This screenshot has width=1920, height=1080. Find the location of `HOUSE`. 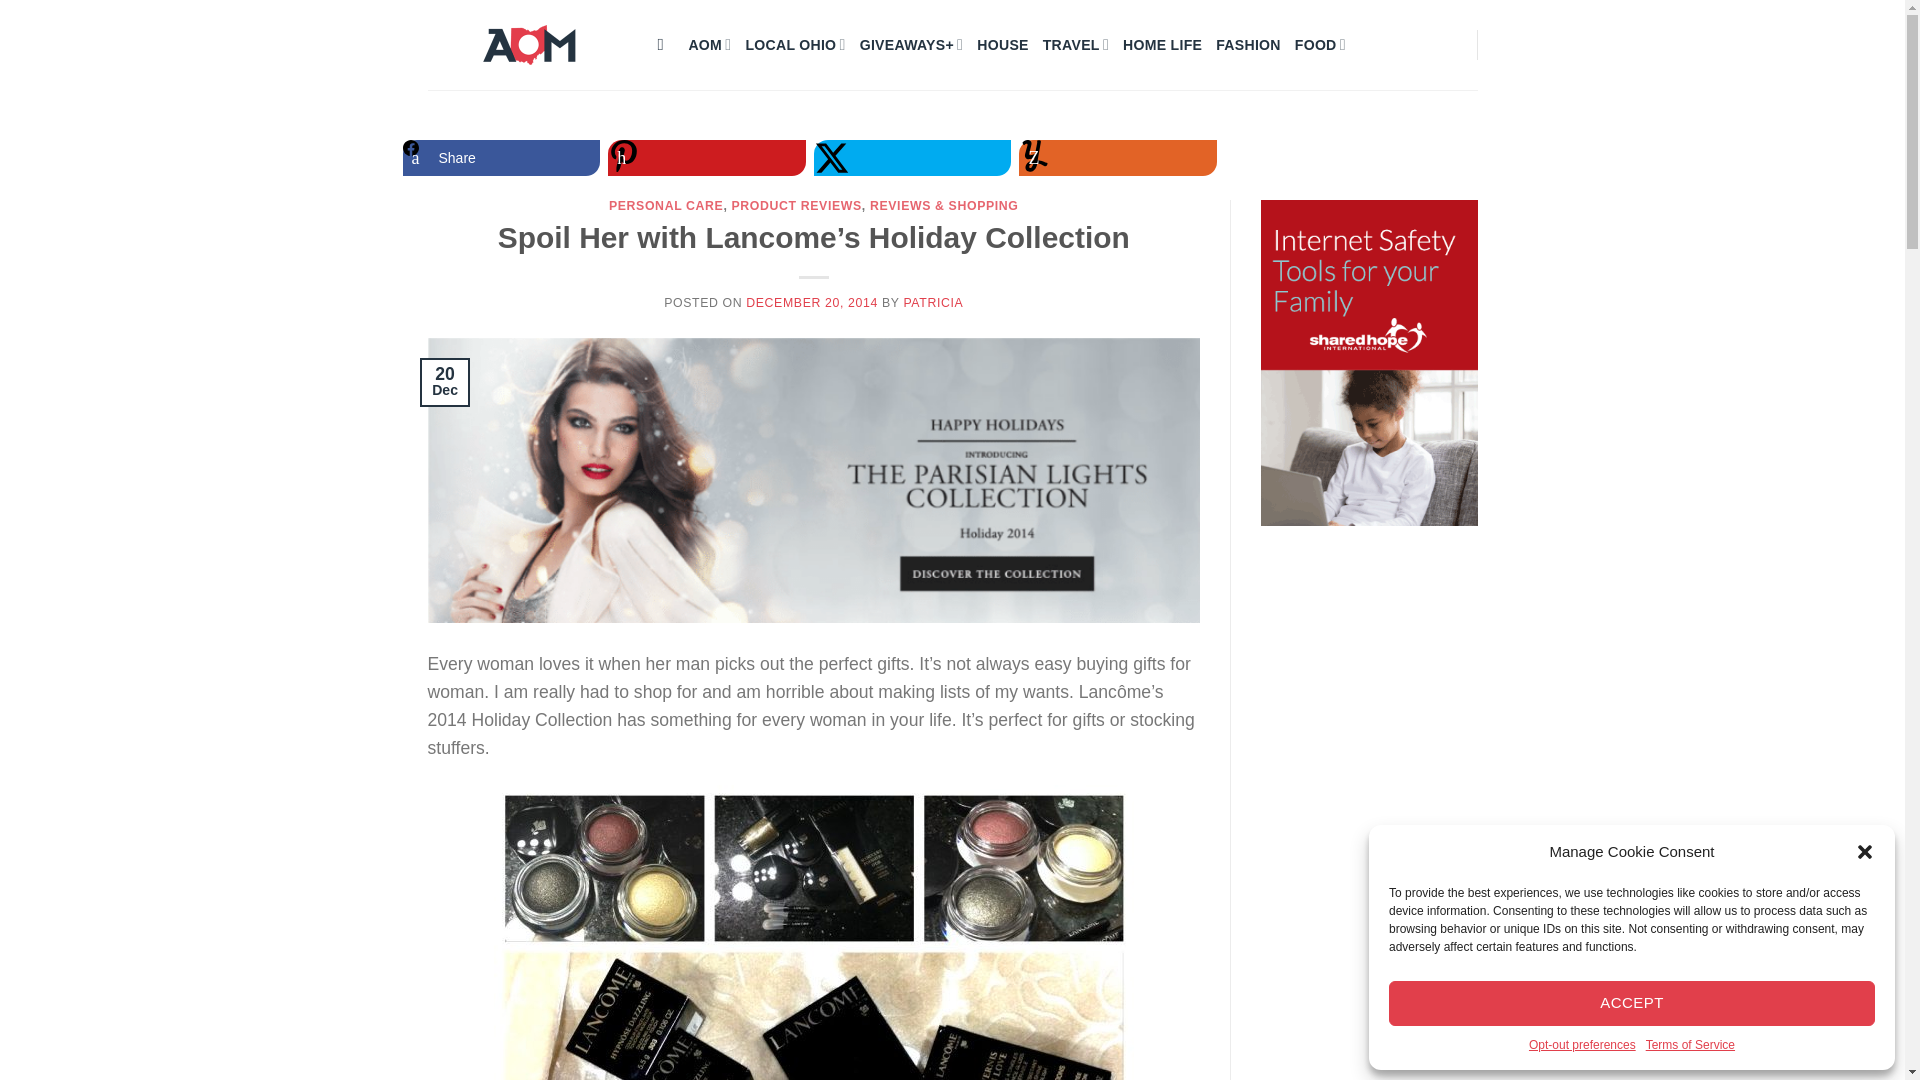

HOUSE is located at coordinates (1002, 44).